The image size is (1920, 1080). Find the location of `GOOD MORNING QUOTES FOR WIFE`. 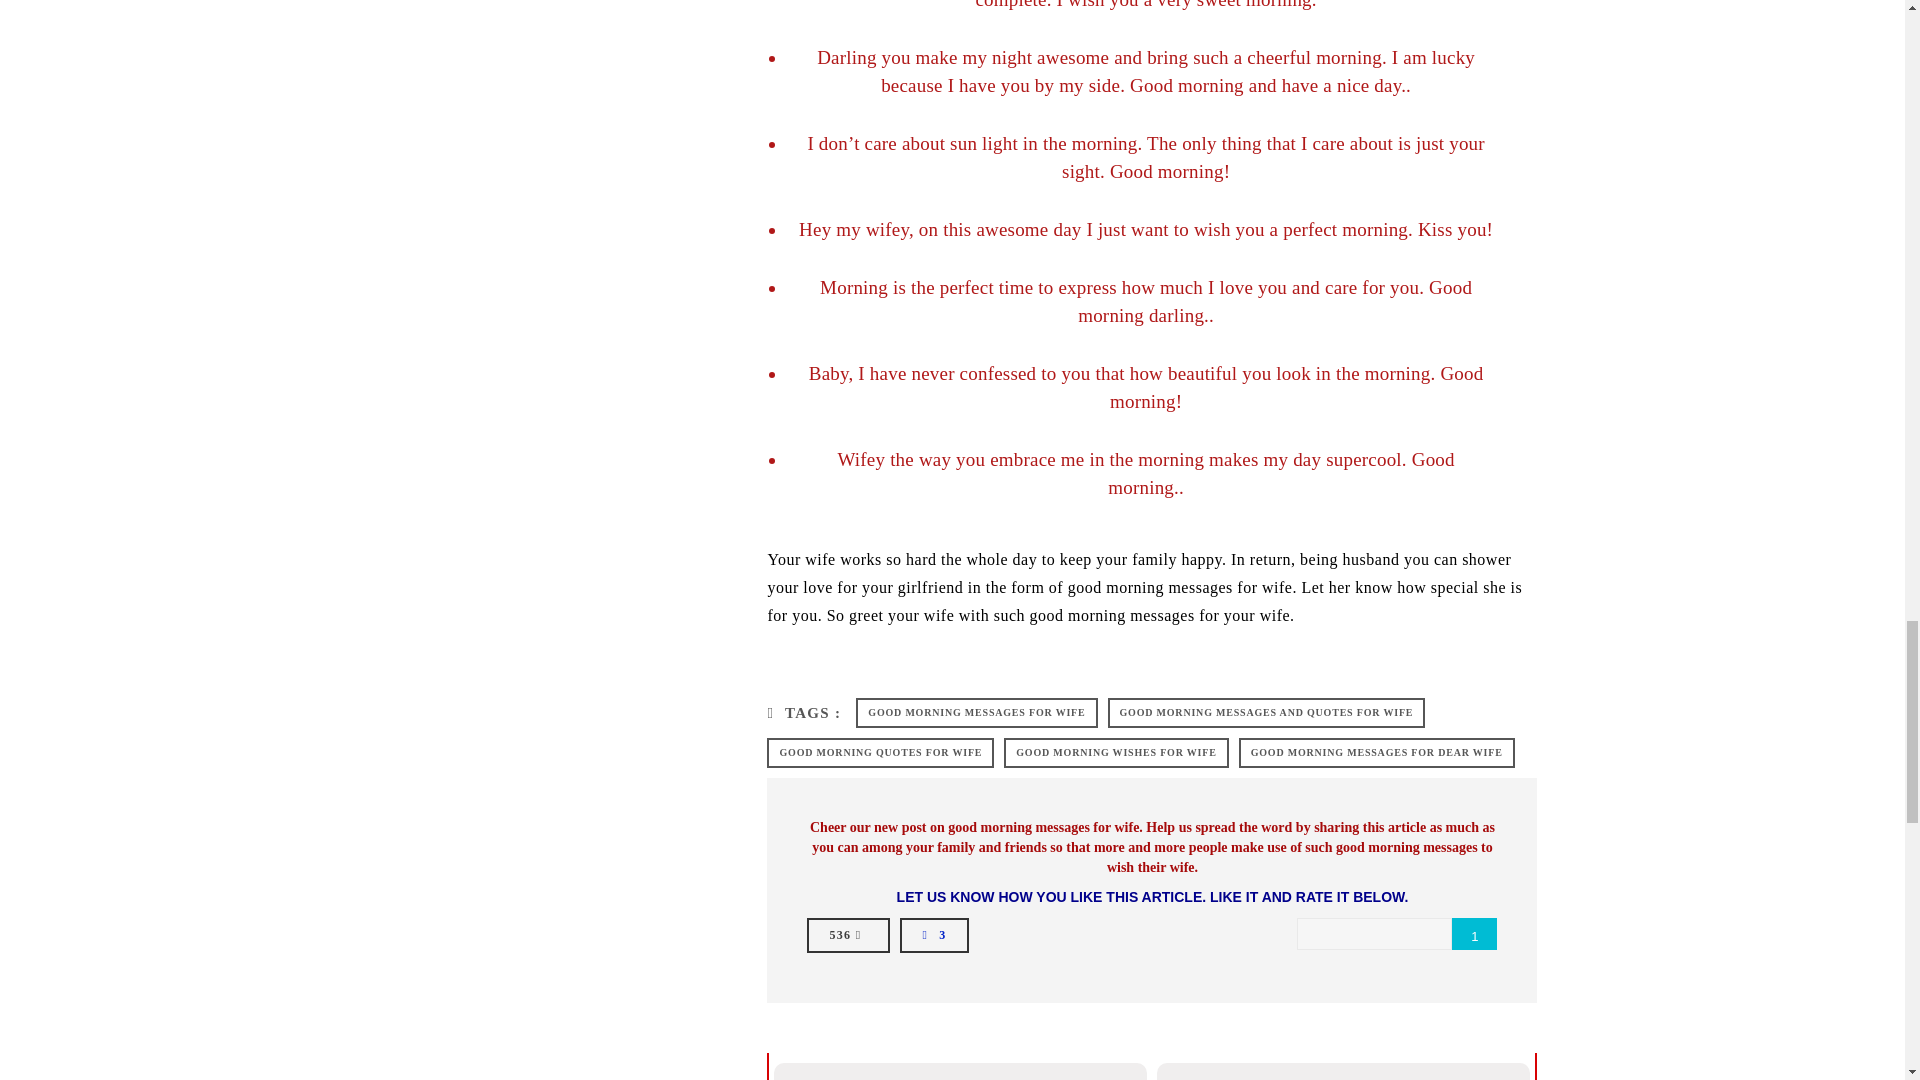

GOOD MORNING QUOTES FOR WIFE is located at coordinates (880, 752).